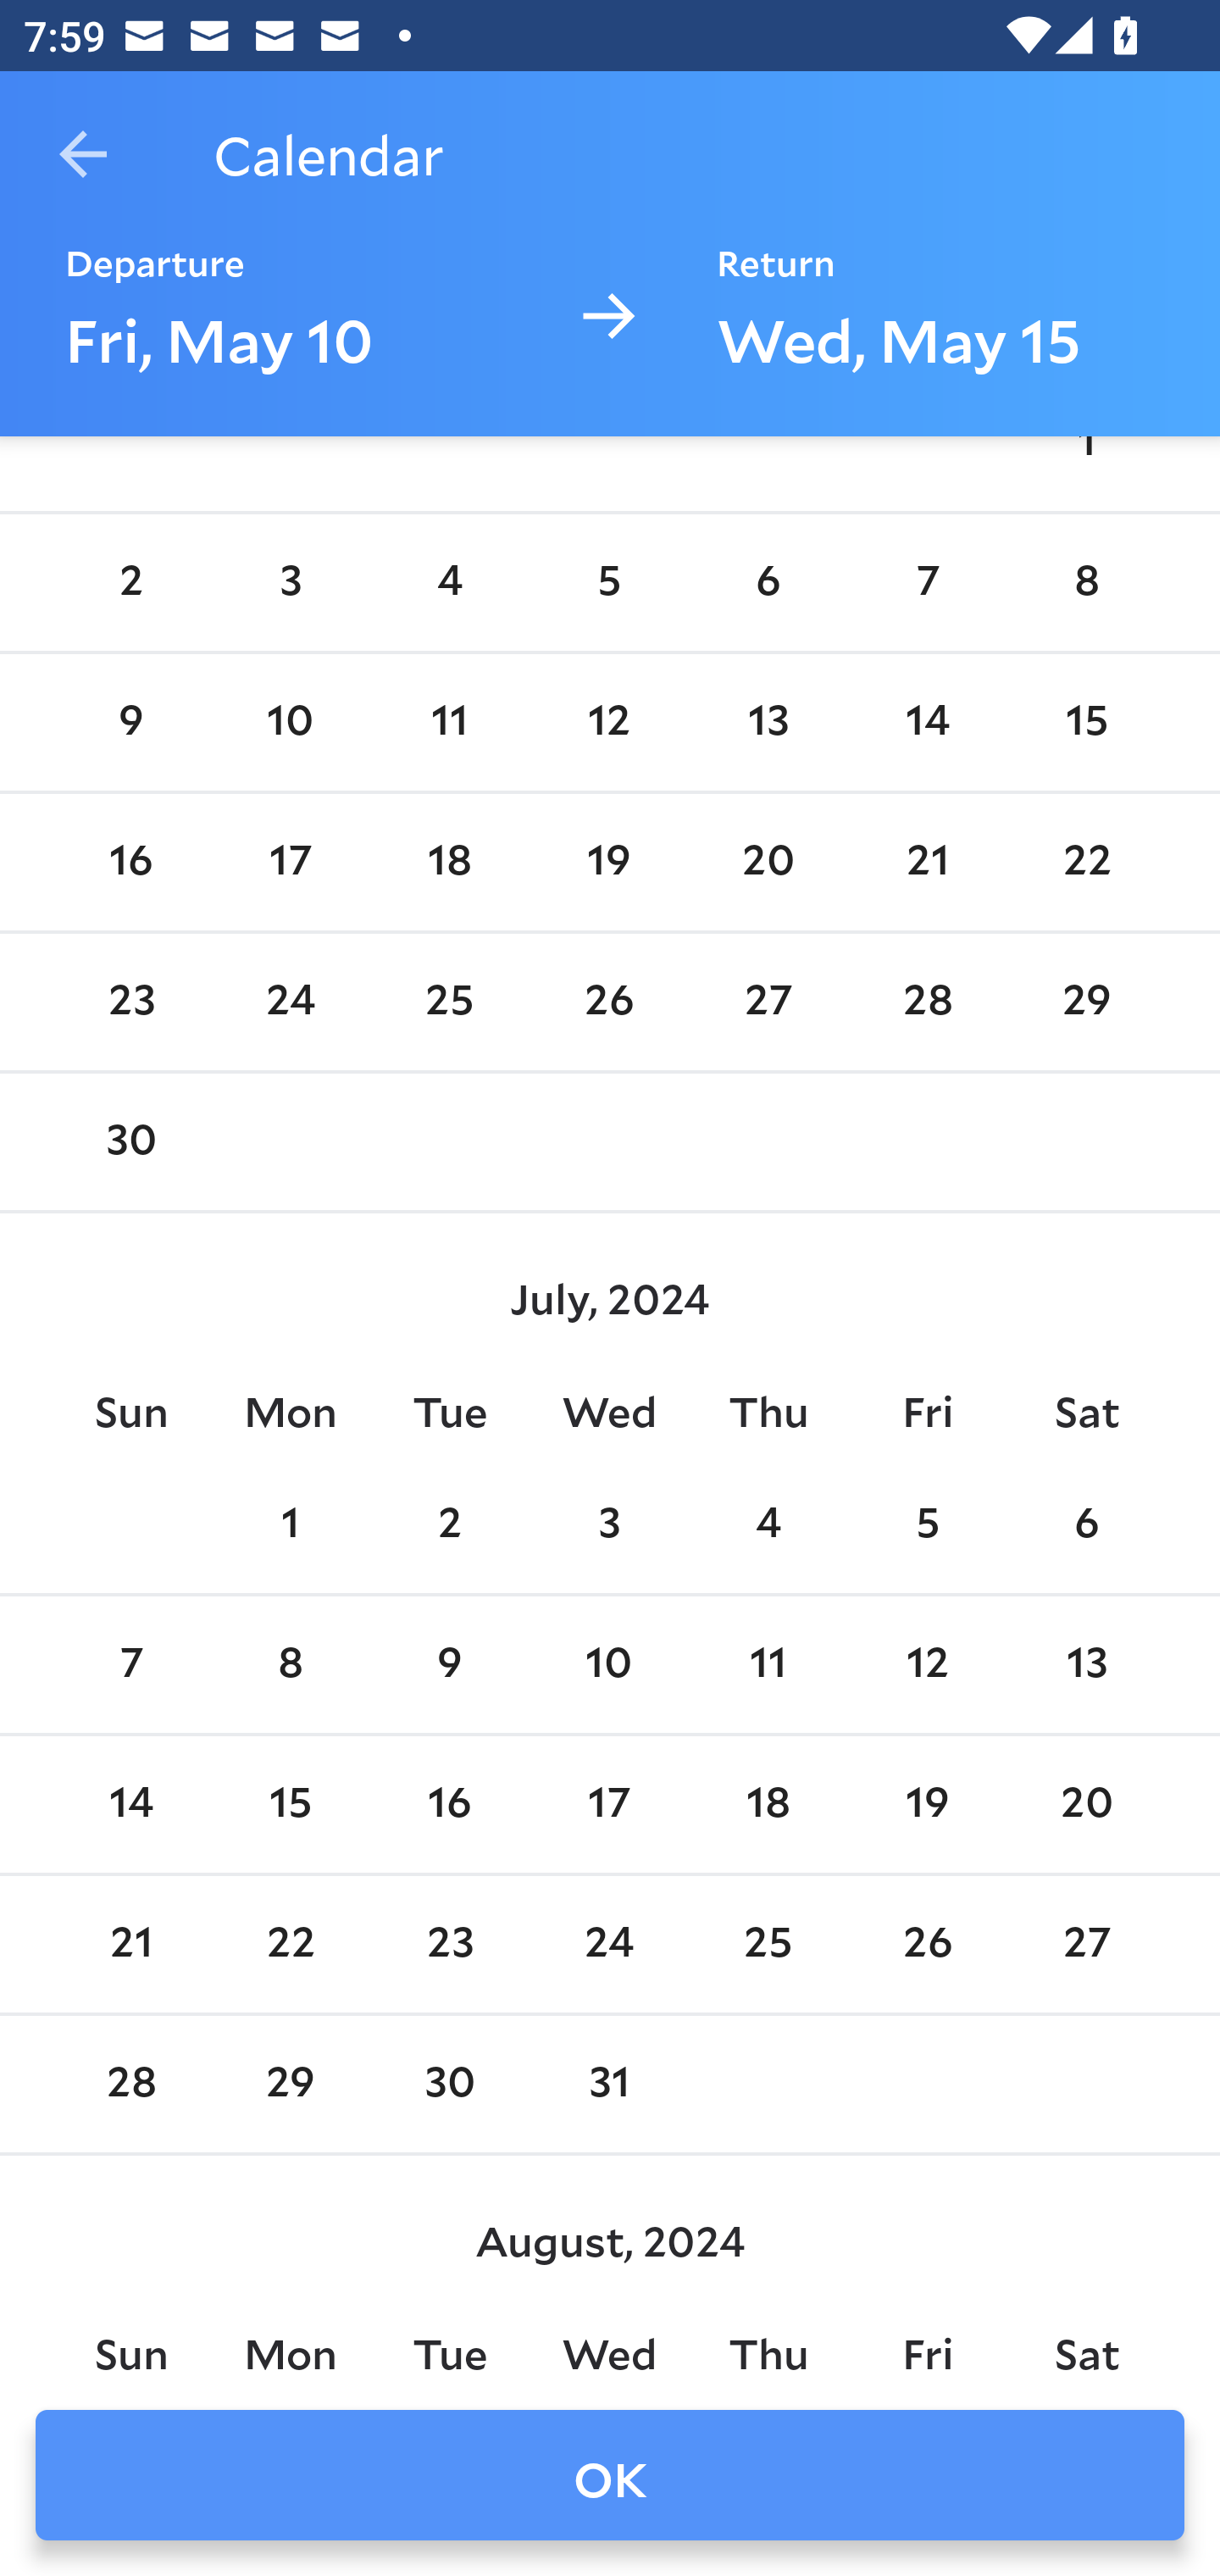  Describe the element at coordinates (768, 1663) in the screenshot. I see `11` at that location.